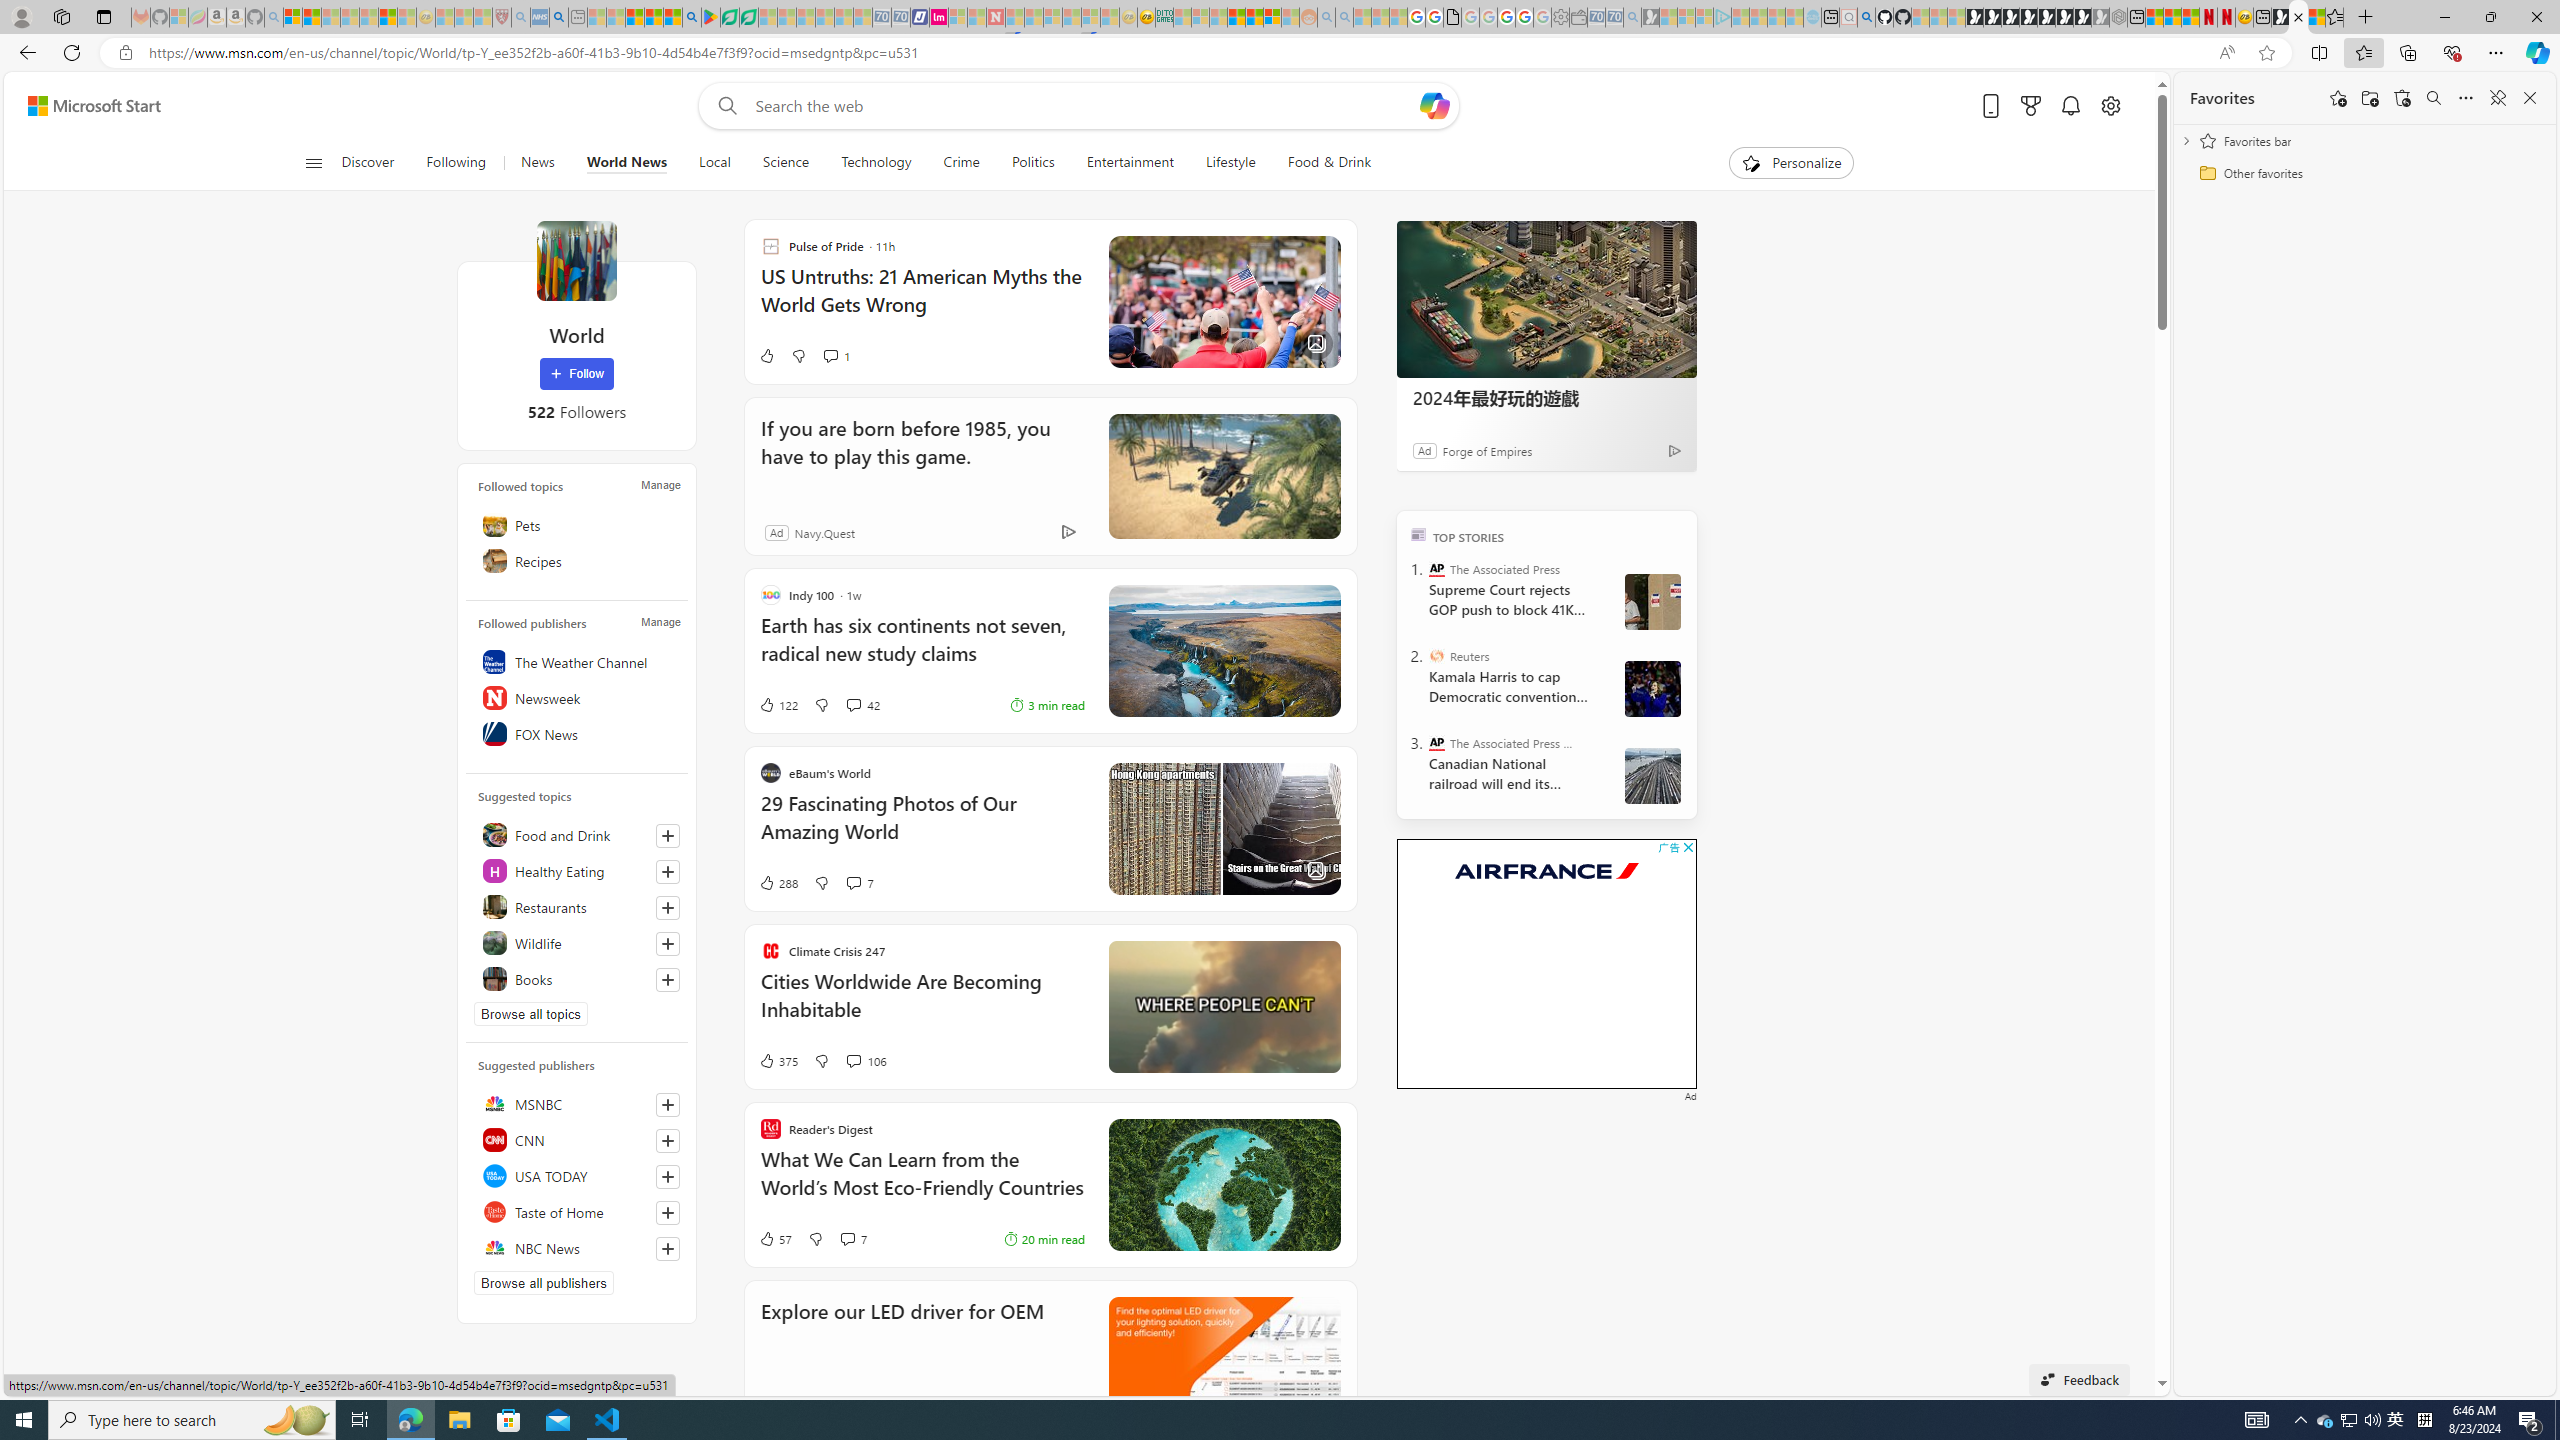  Describe the element at coordinates (853, 704) in the screenshot. I see `View comments 42 Comment` at that location.